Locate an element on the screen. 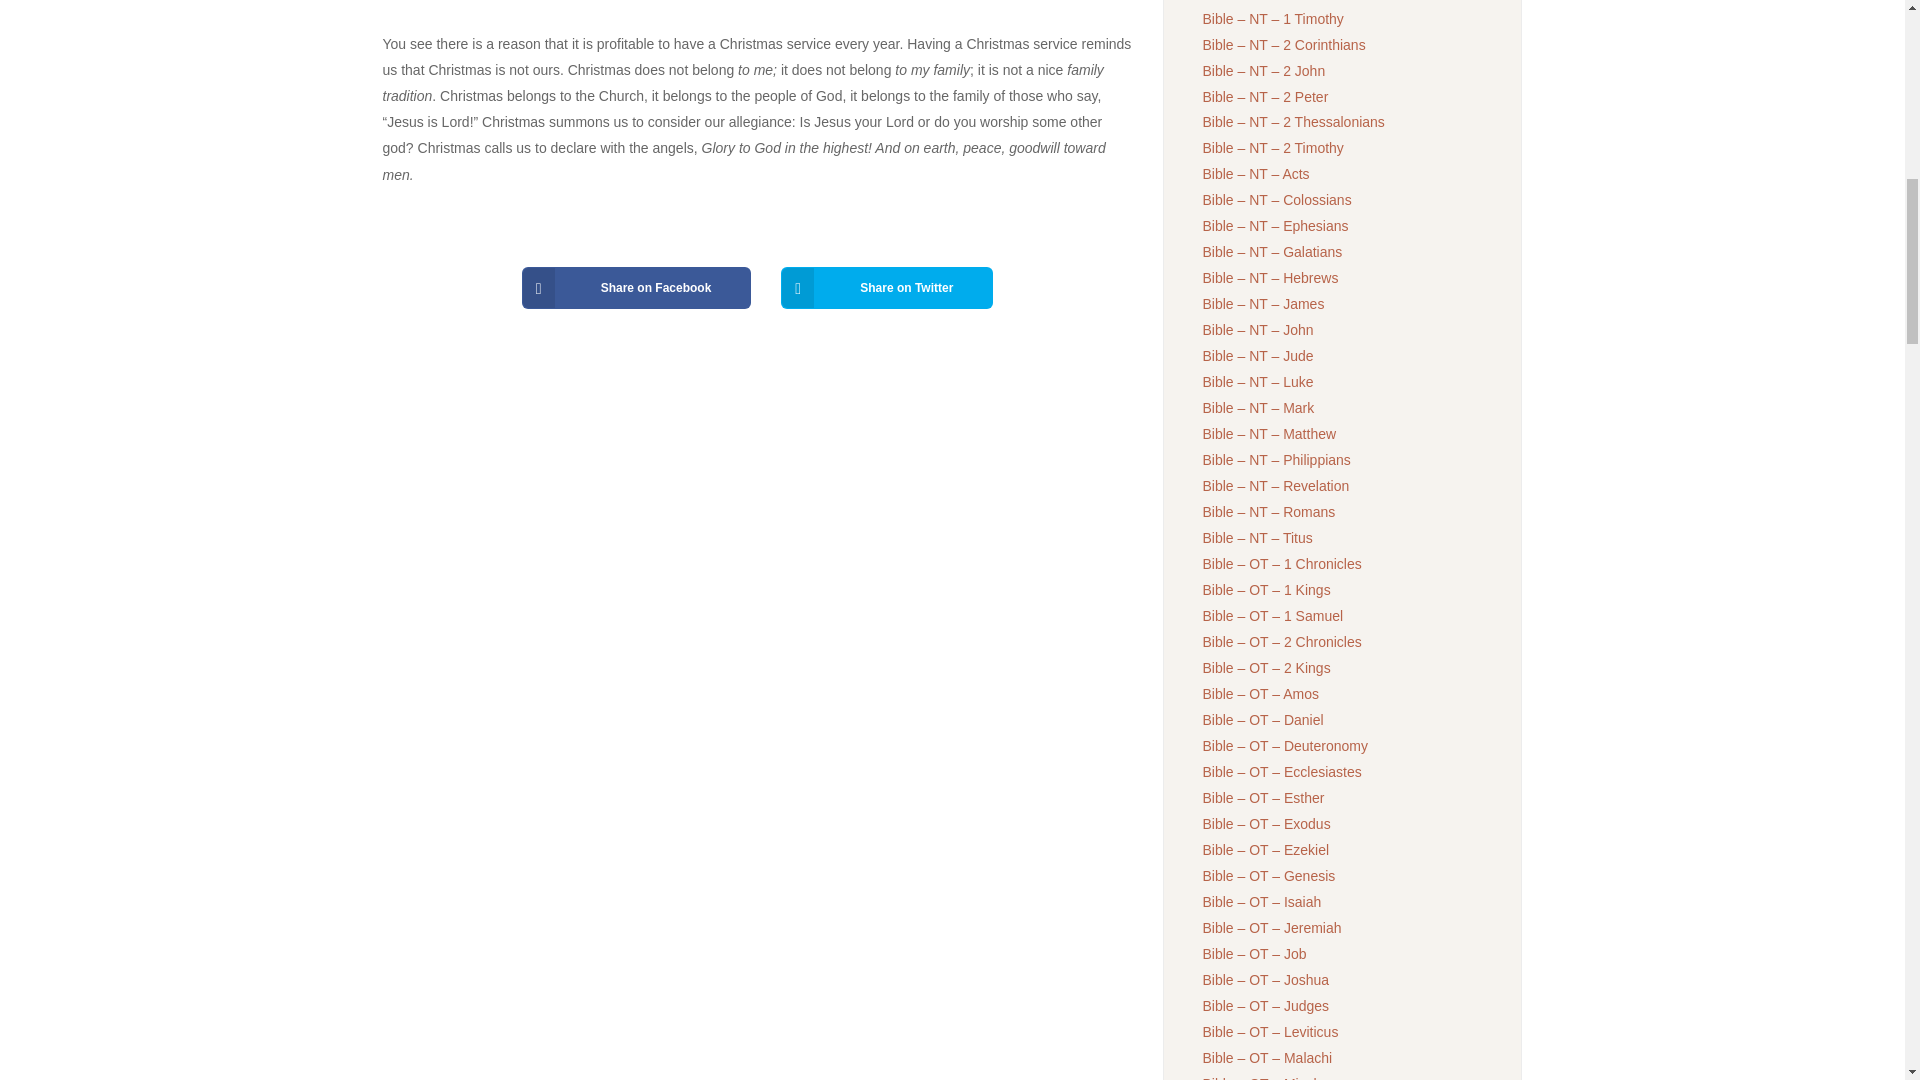  Share on Facebook is located at coordinates (637, 287).